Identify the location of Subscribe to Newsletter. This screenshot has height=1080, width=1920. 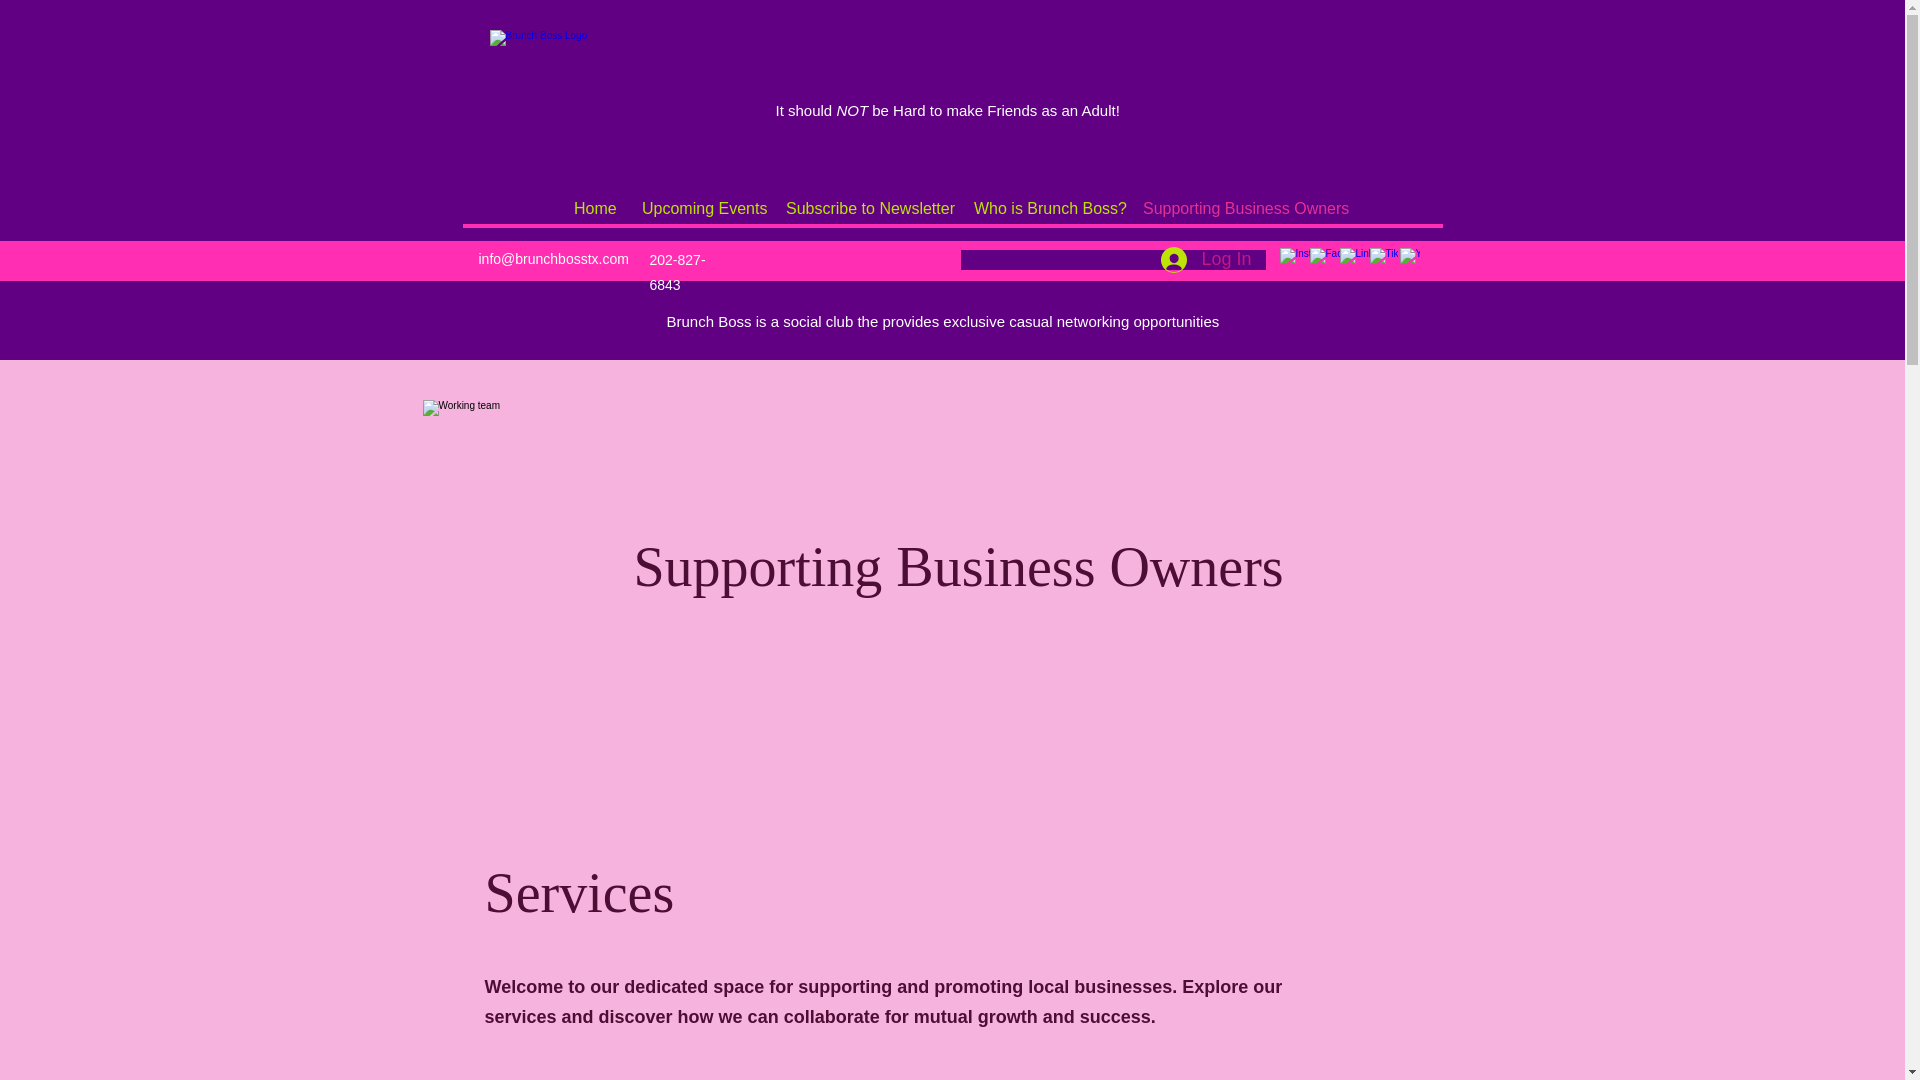
(864, 208).